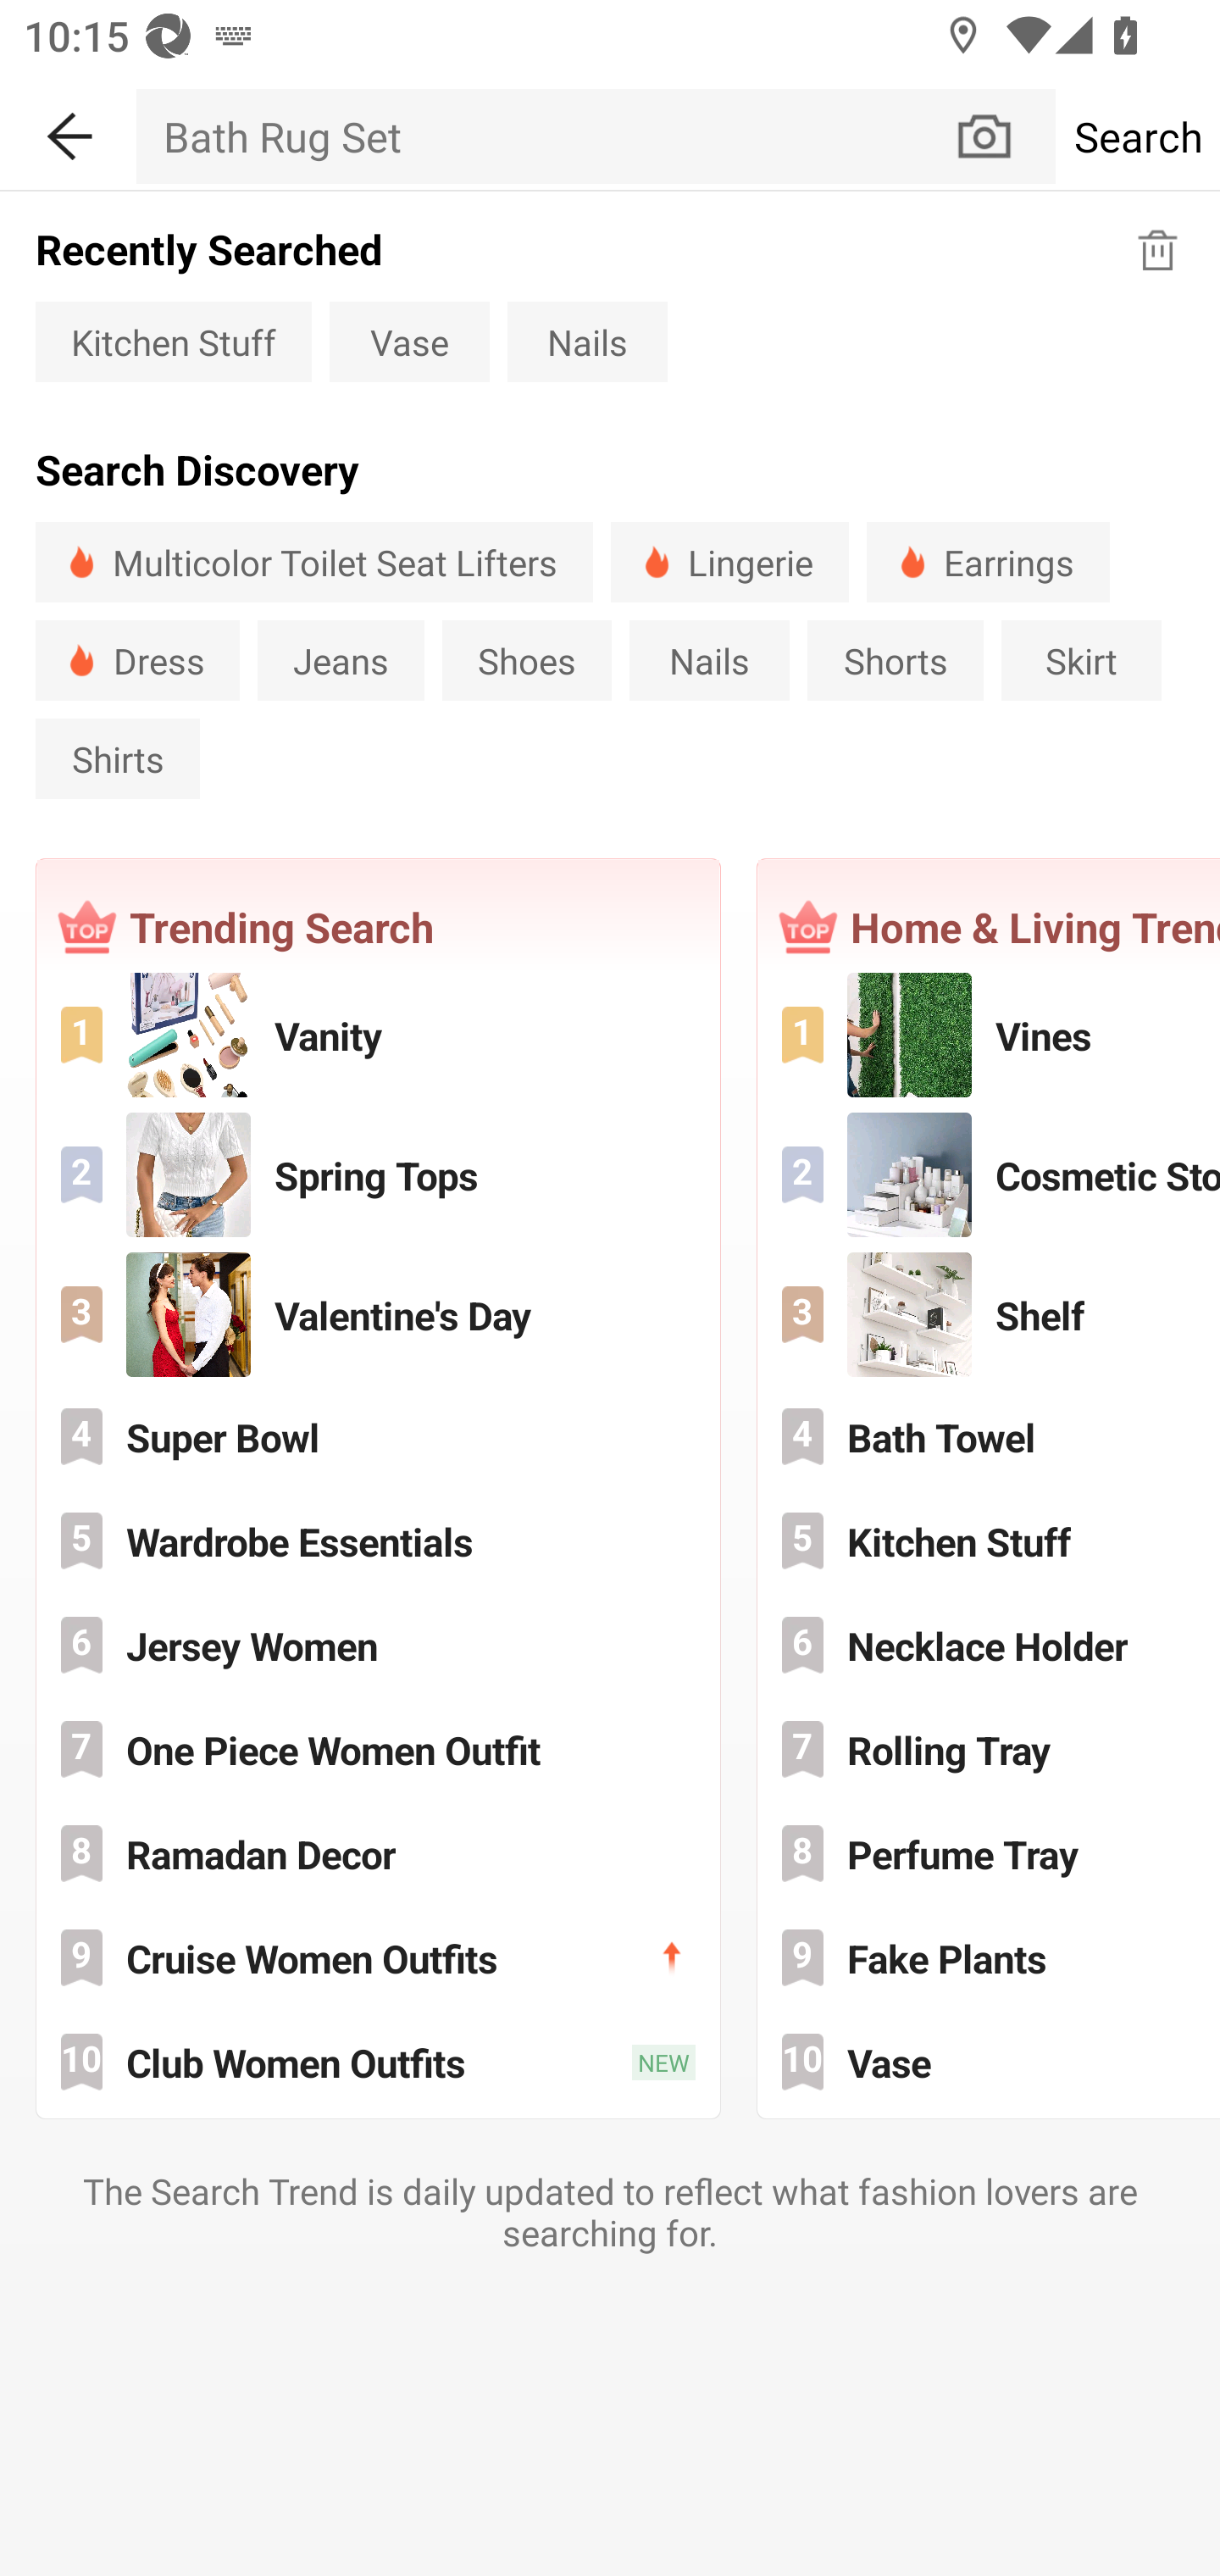 The image size is (1220, 2576). What do you see at coordinates (990, 1035) in the screenshot?
I see `Vines 1 Vines` at bounding box center [990, 1035].